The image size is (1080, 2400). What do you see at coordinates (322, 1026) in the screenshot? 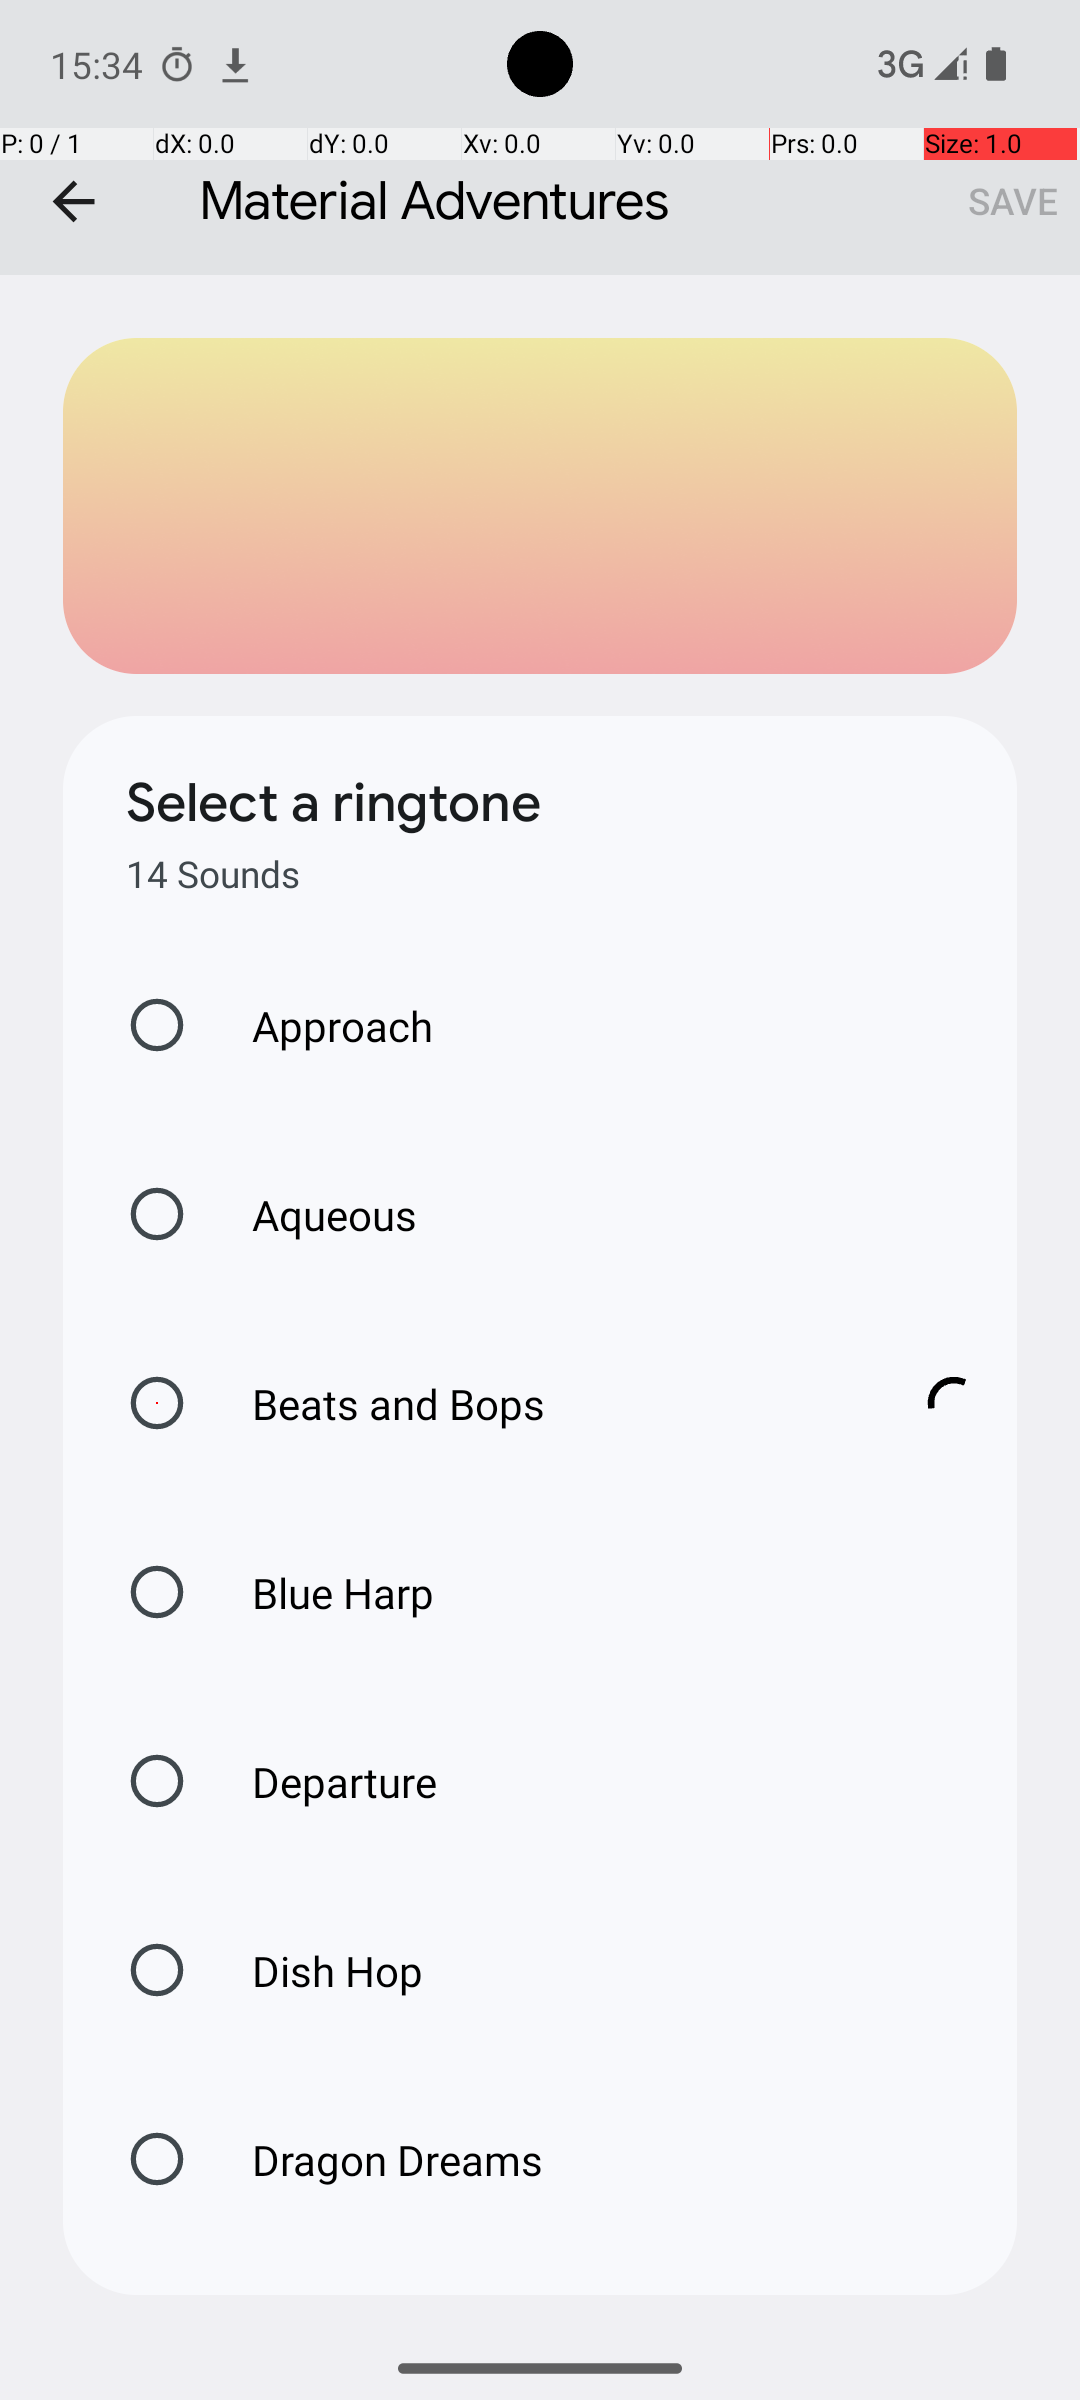
I see `Approach` at bounding box center [322, 1026].